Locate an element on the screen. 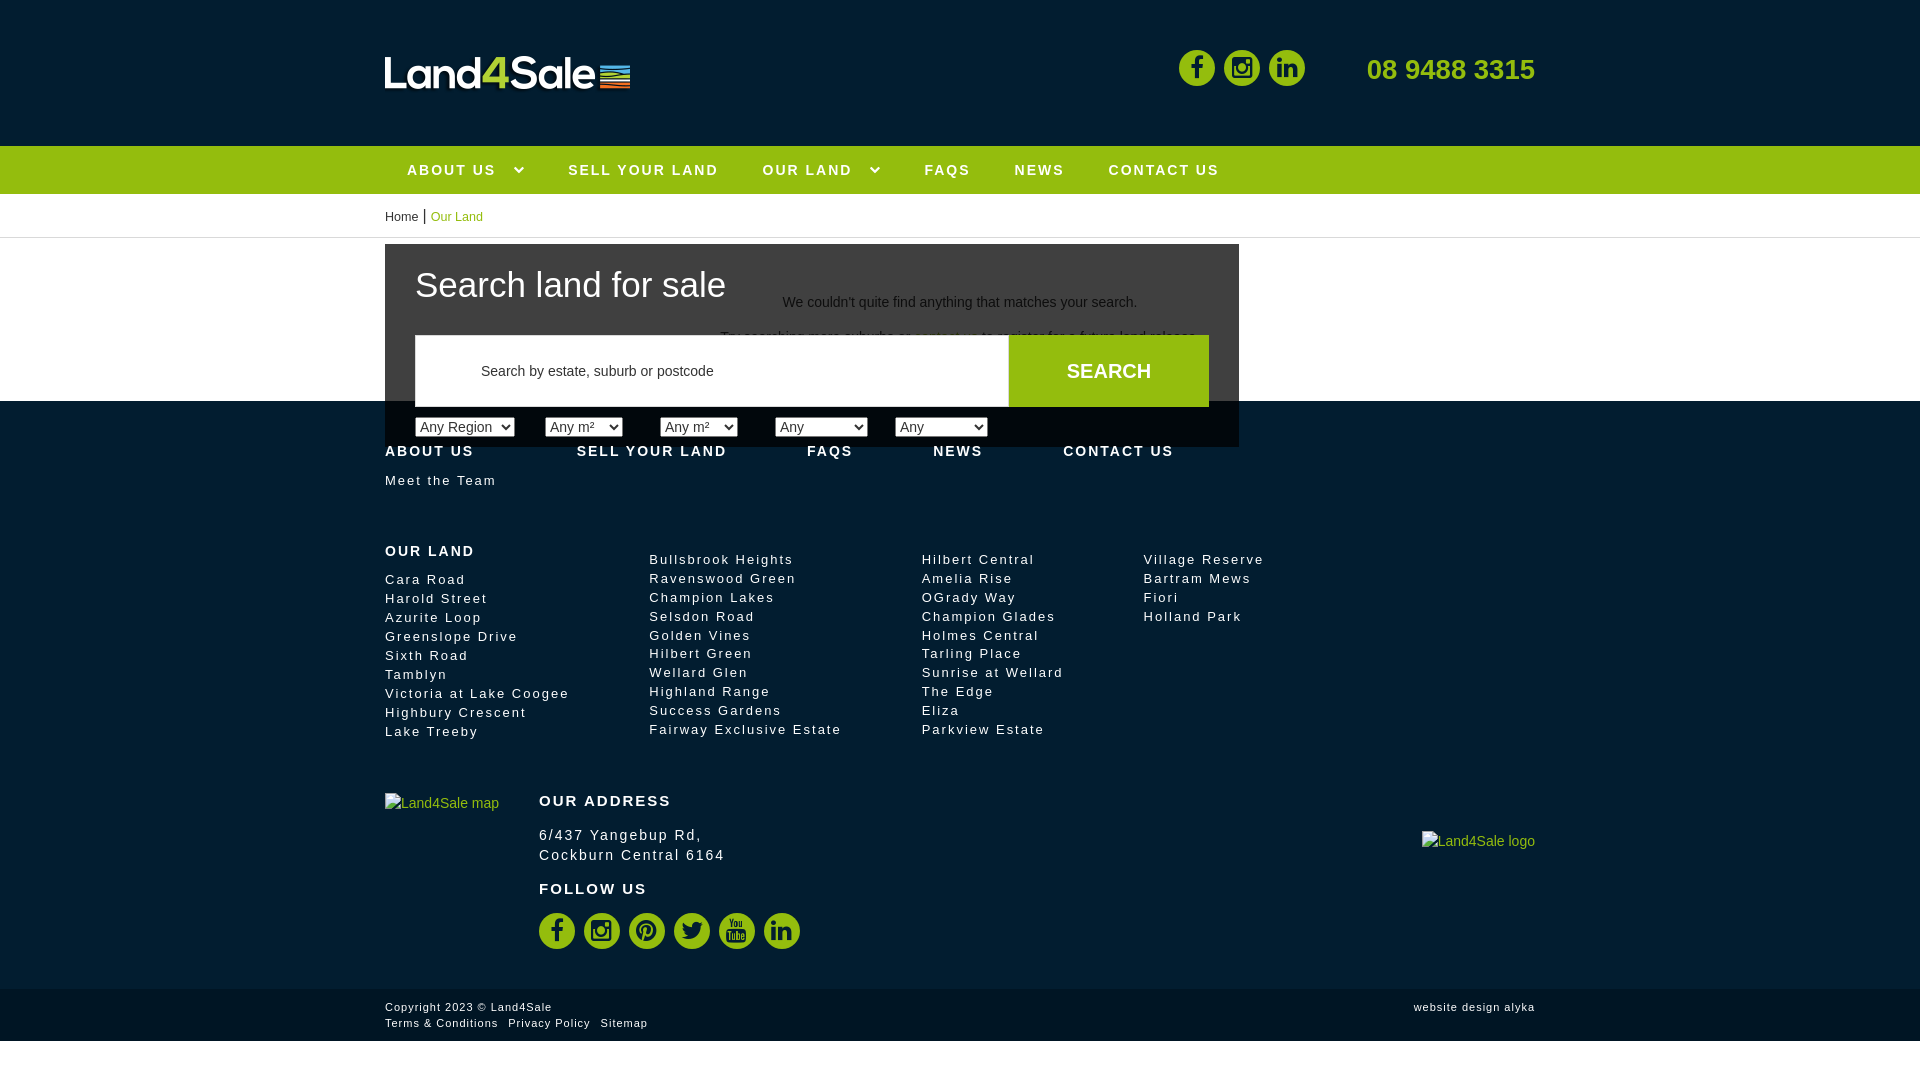  Selsdon Road is located at coordinates (702, 616).